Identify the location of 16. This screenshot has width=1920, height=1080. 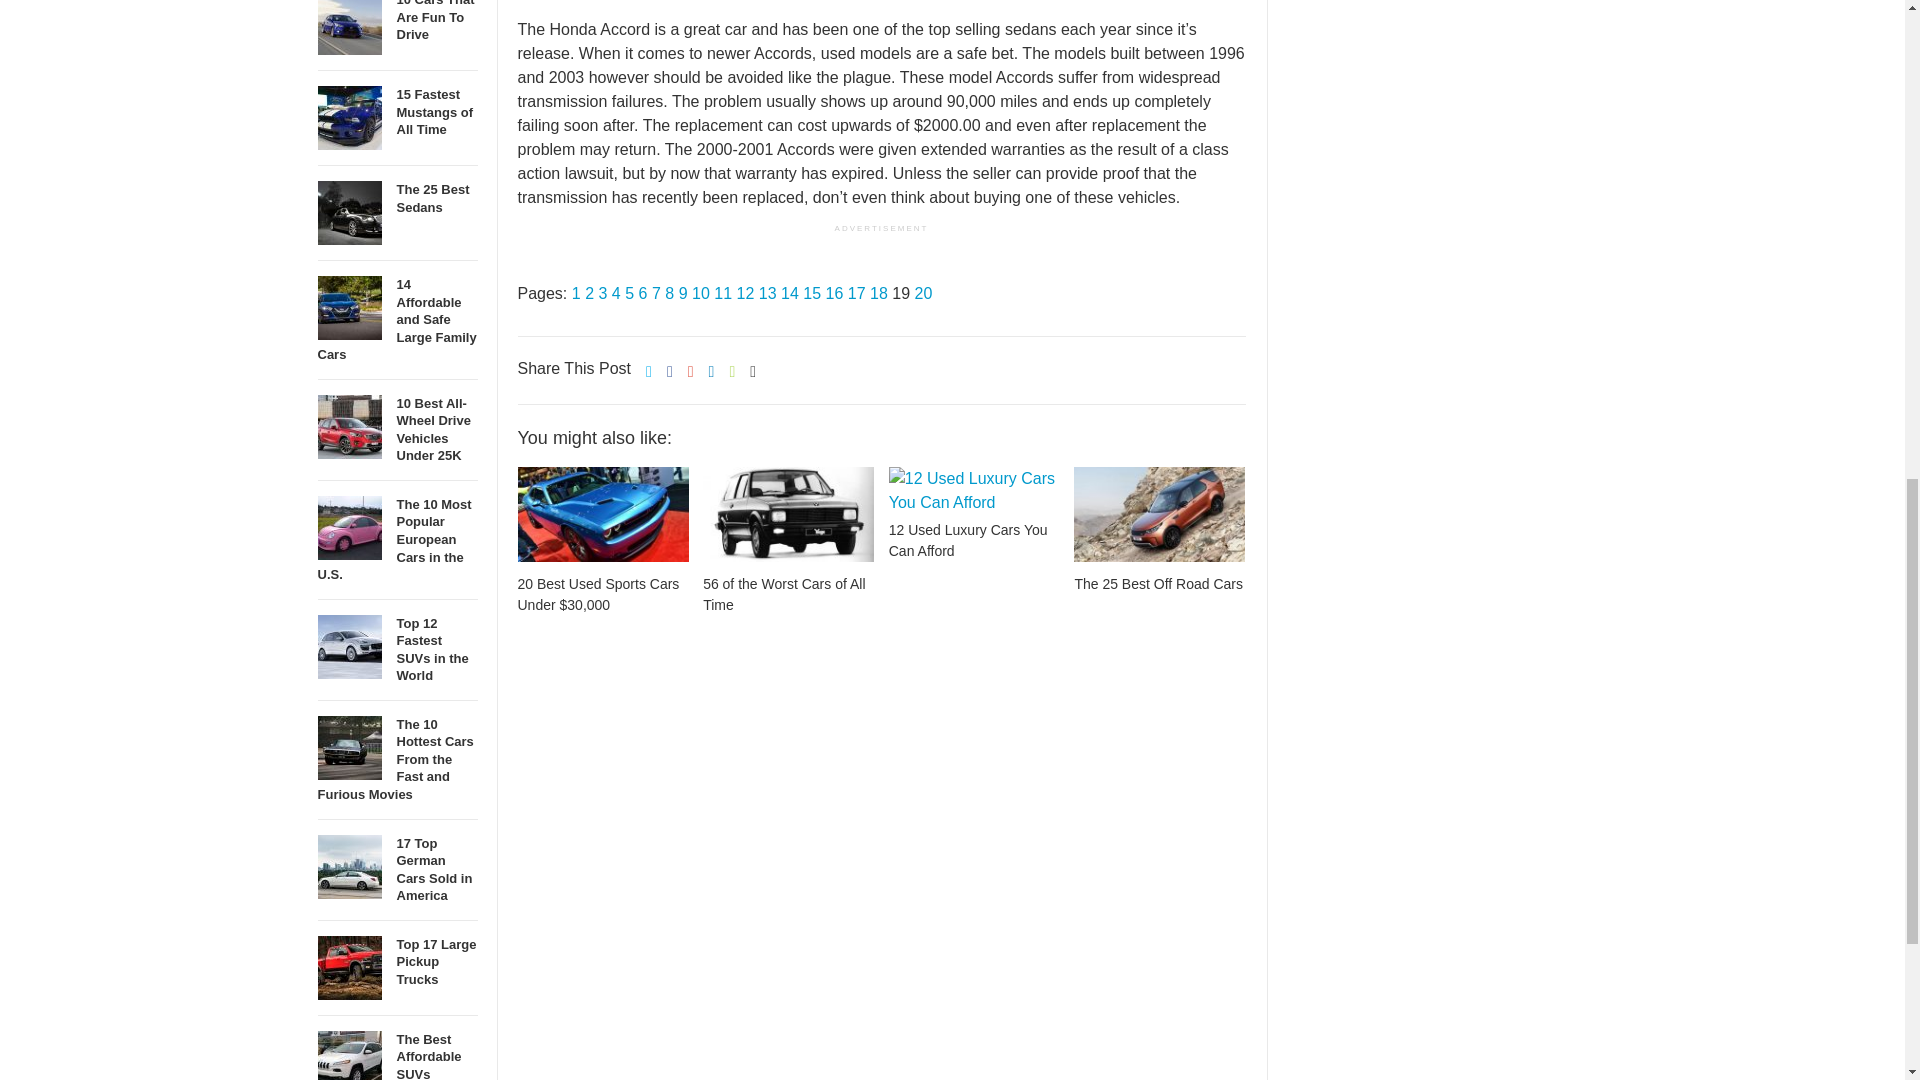
(834, 294).